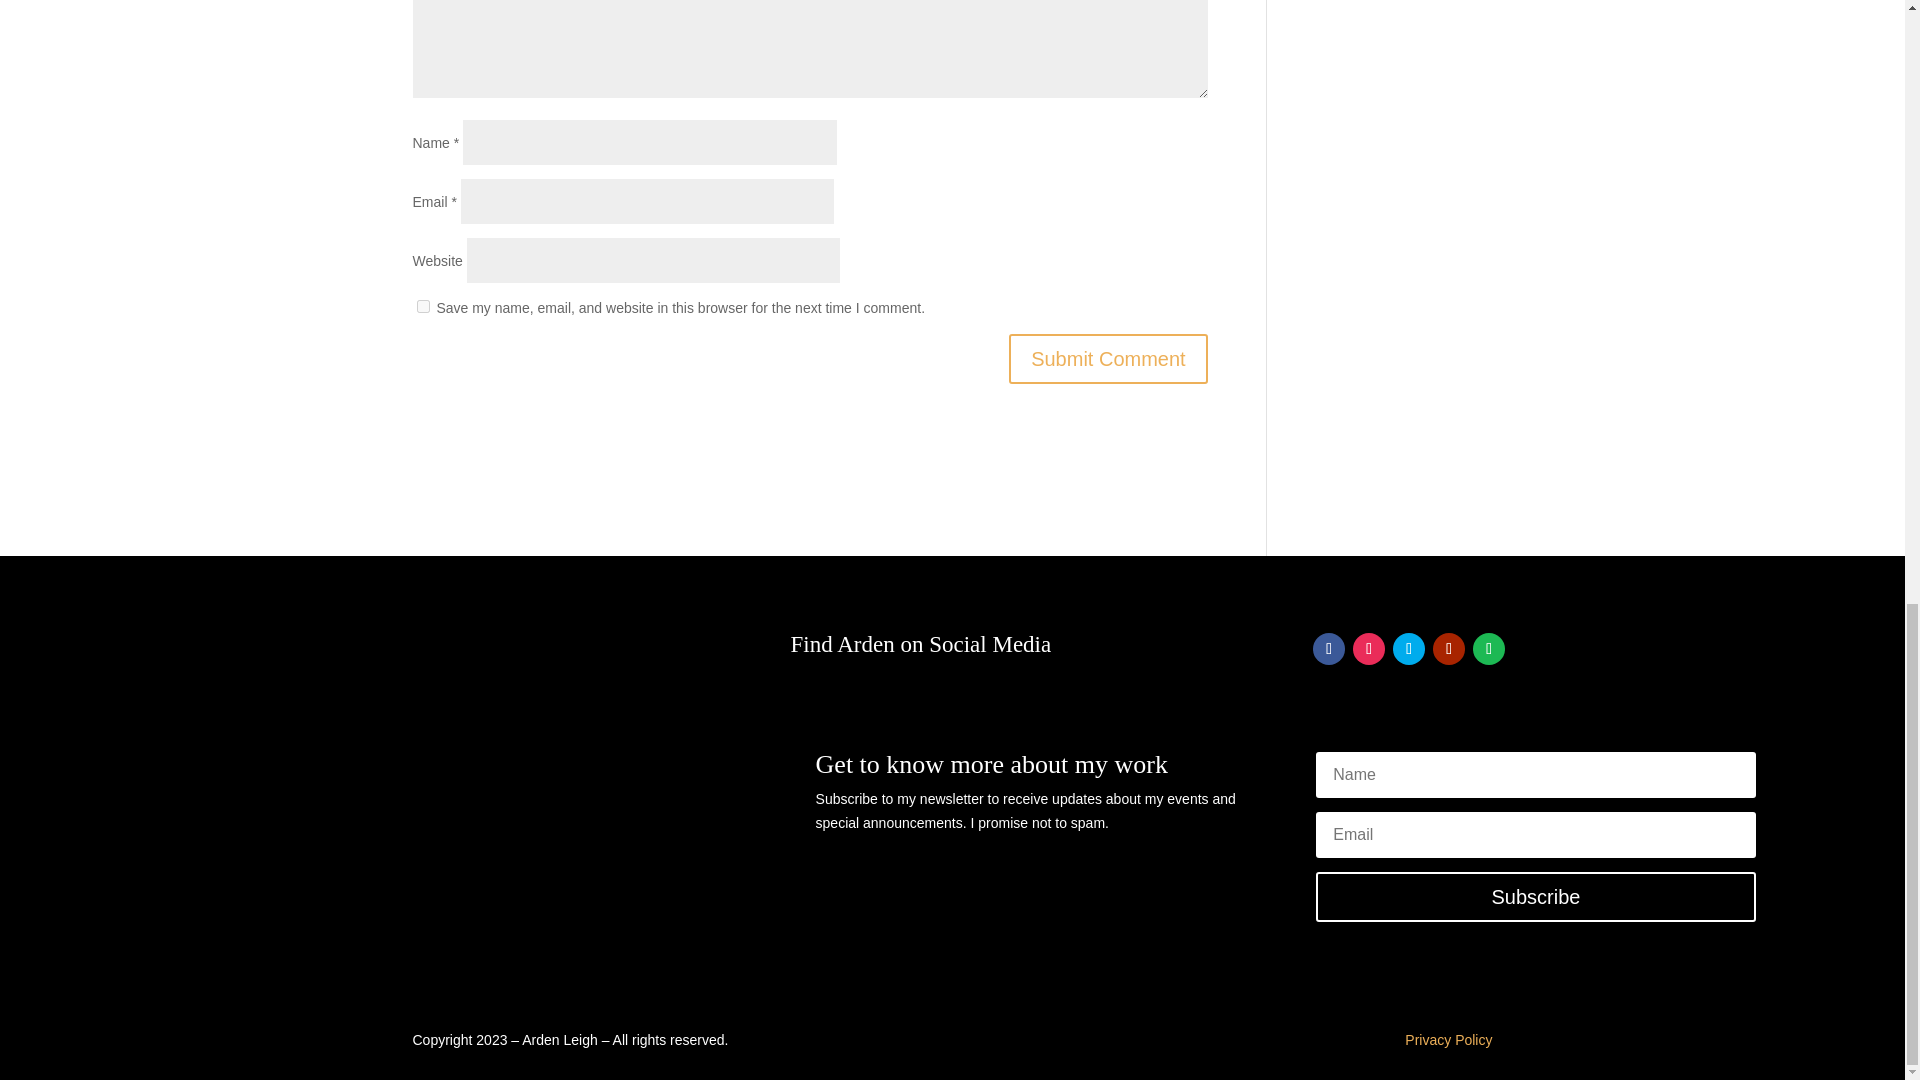 The width and height of the screenshot is (1920, 1080). What do you see at coordinates (1448, 1040) in the screenshot?
I see `Privacy Policy` at bounding box center [1448, 1040].